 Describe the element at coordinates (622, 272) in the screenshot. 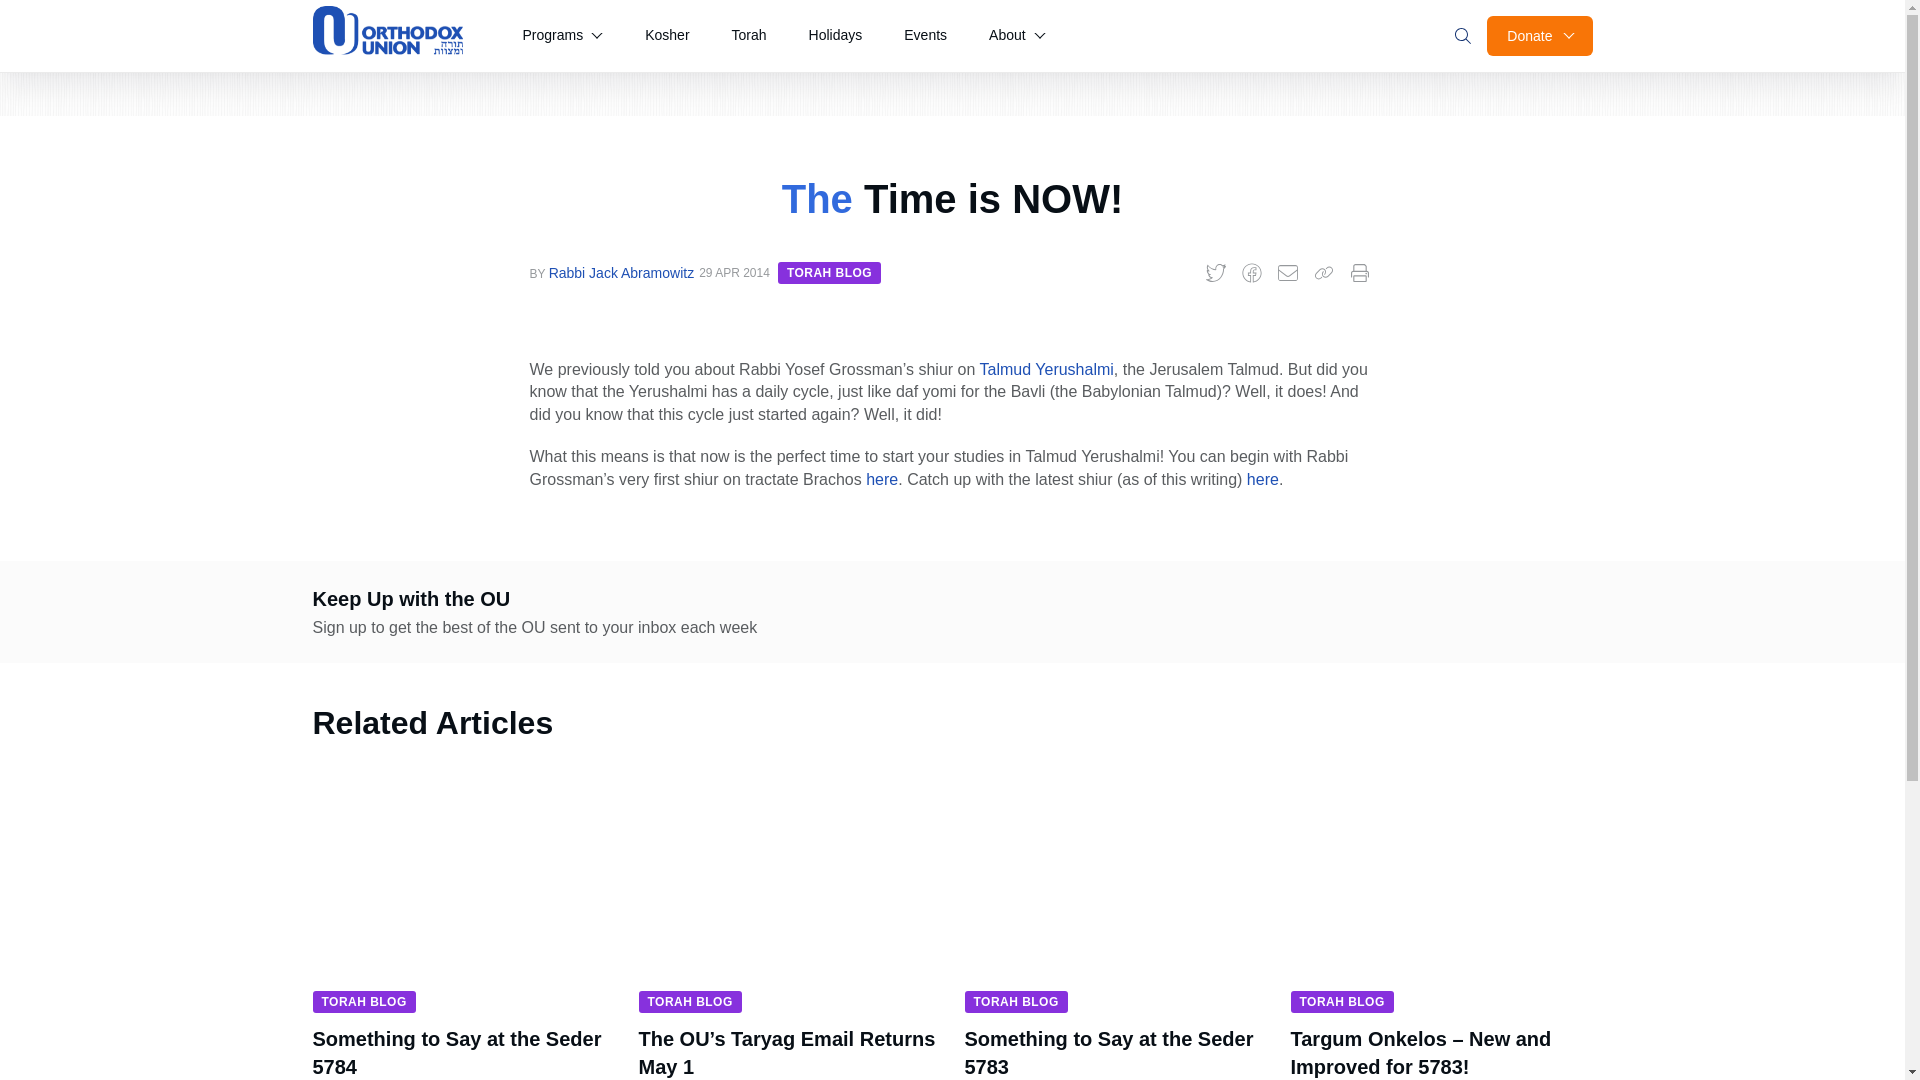

I see `Posts by Rabbi Jack Abramowitz` at that location.